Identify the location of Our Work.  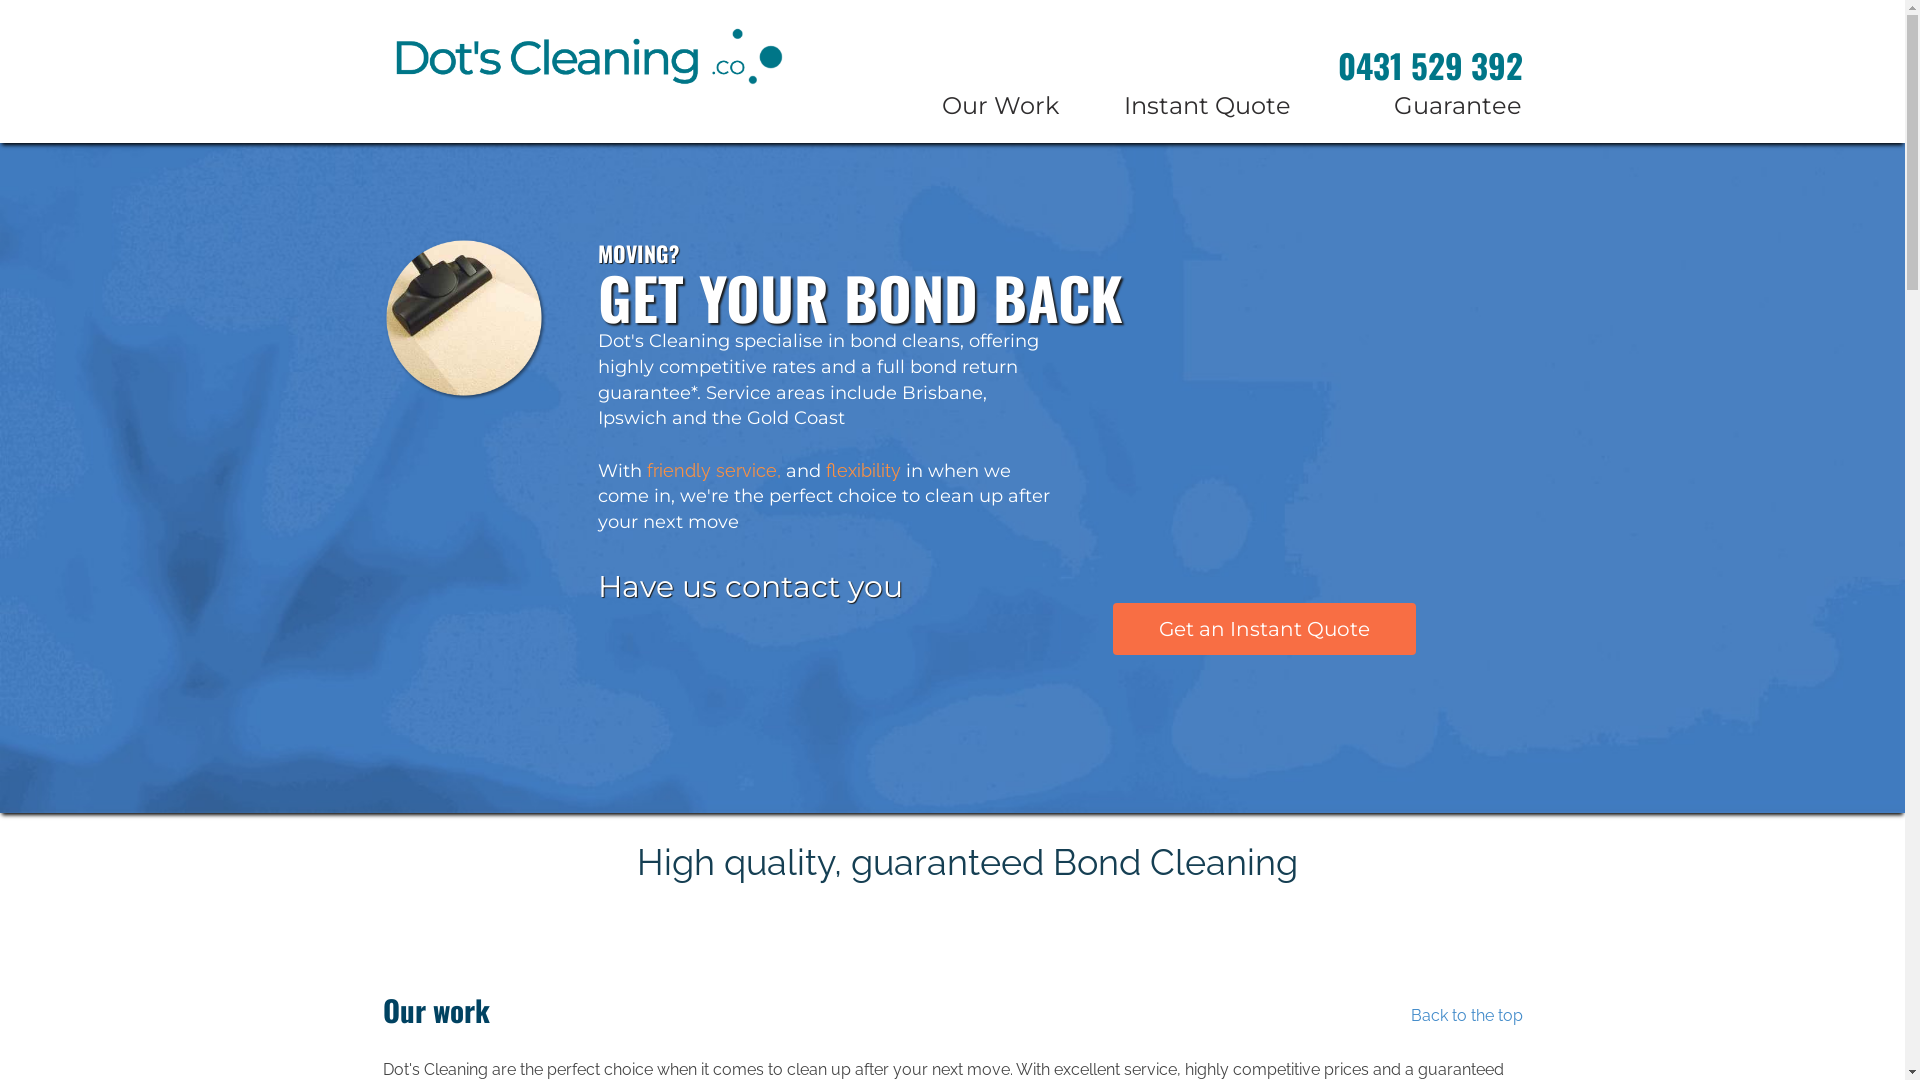
(959, 106).